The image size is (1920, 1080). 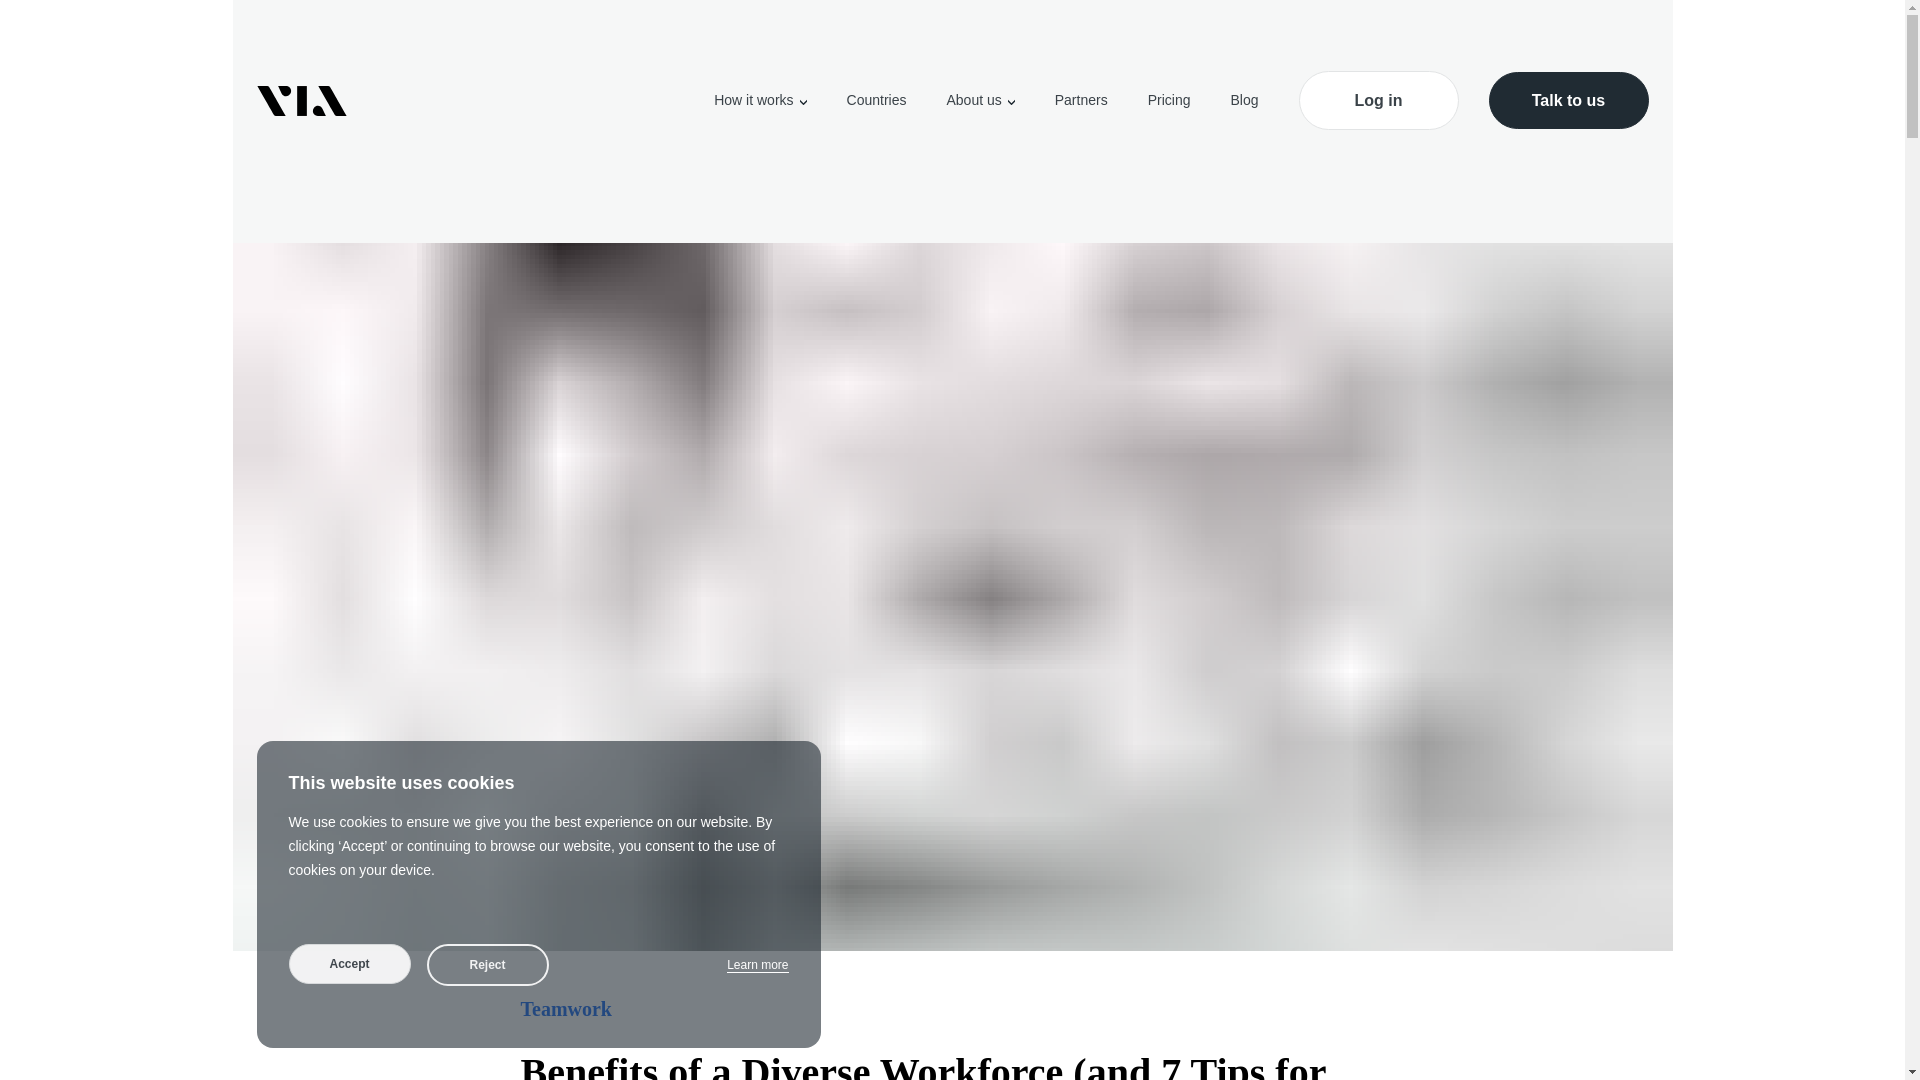 I want to click on Accept, so click(x=349, y=963).